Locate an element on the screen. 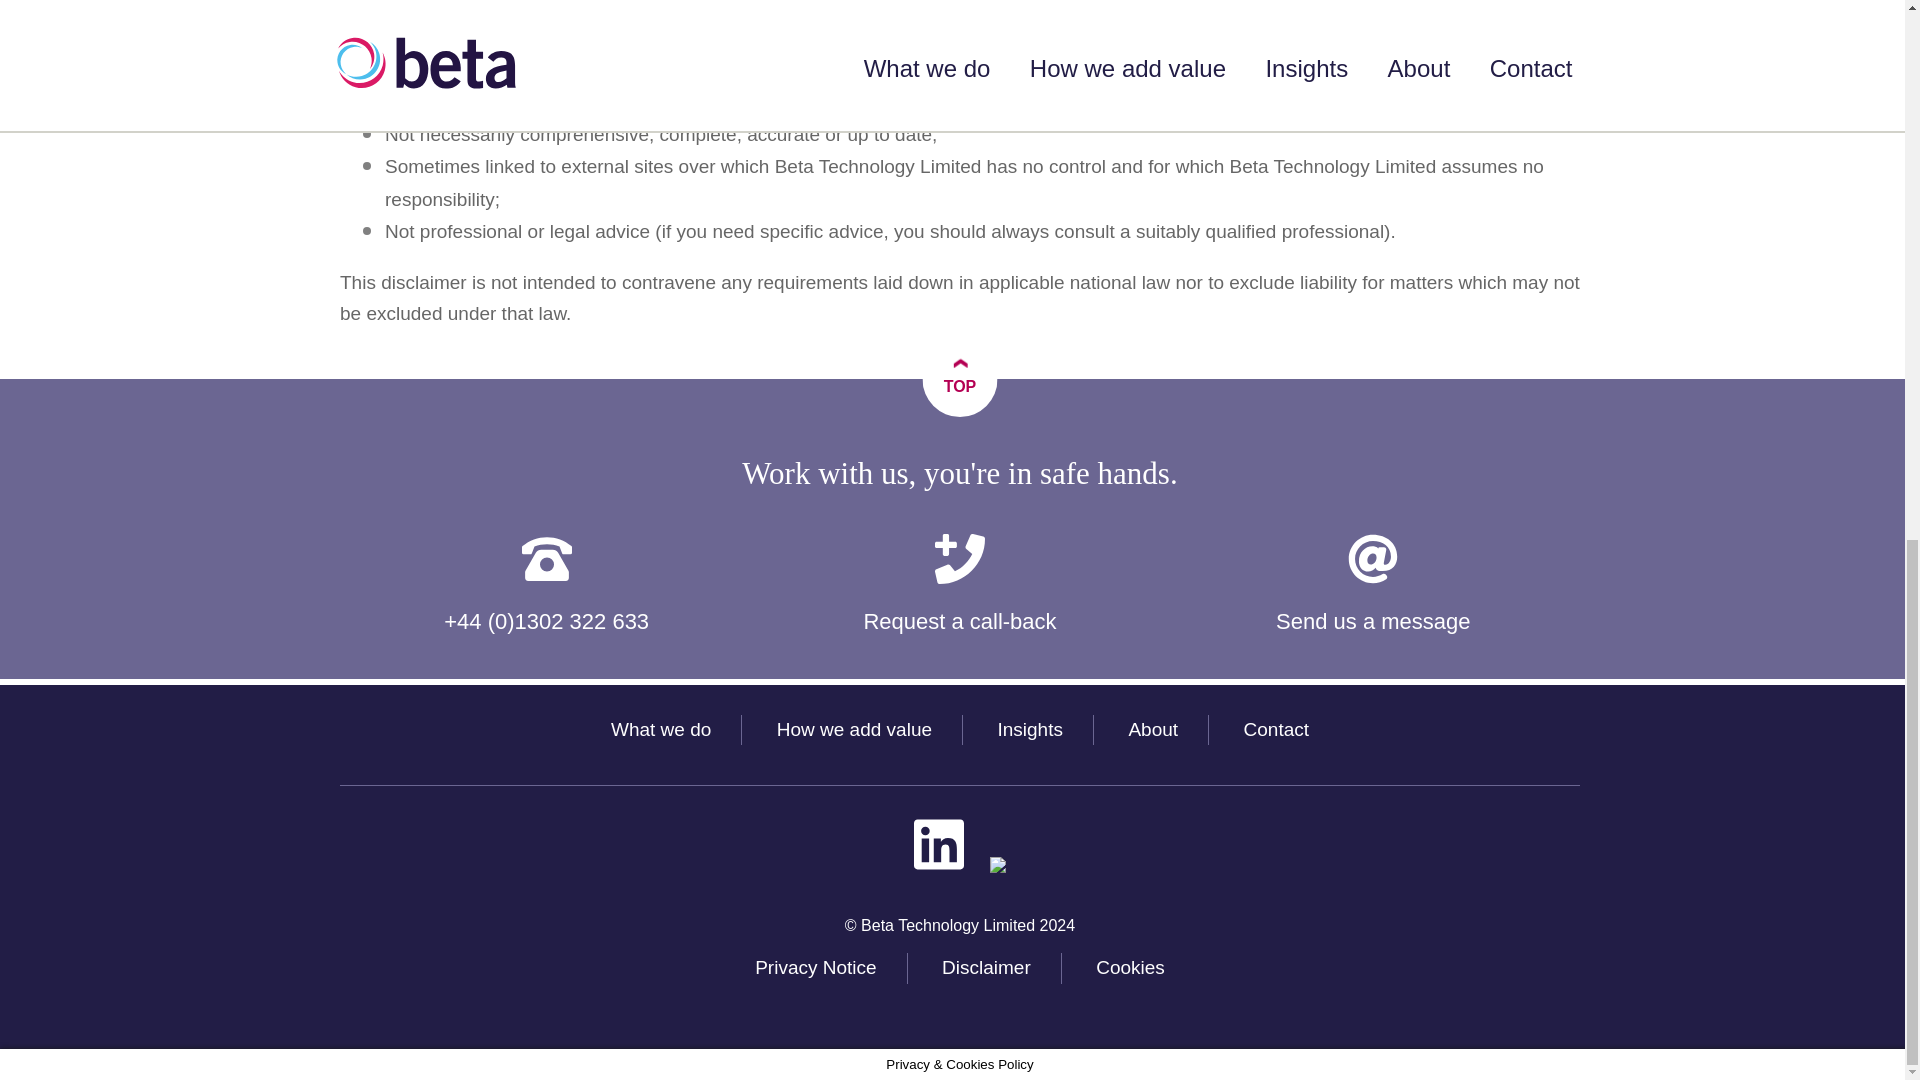  Insights is located at coordinates (1028, 729).